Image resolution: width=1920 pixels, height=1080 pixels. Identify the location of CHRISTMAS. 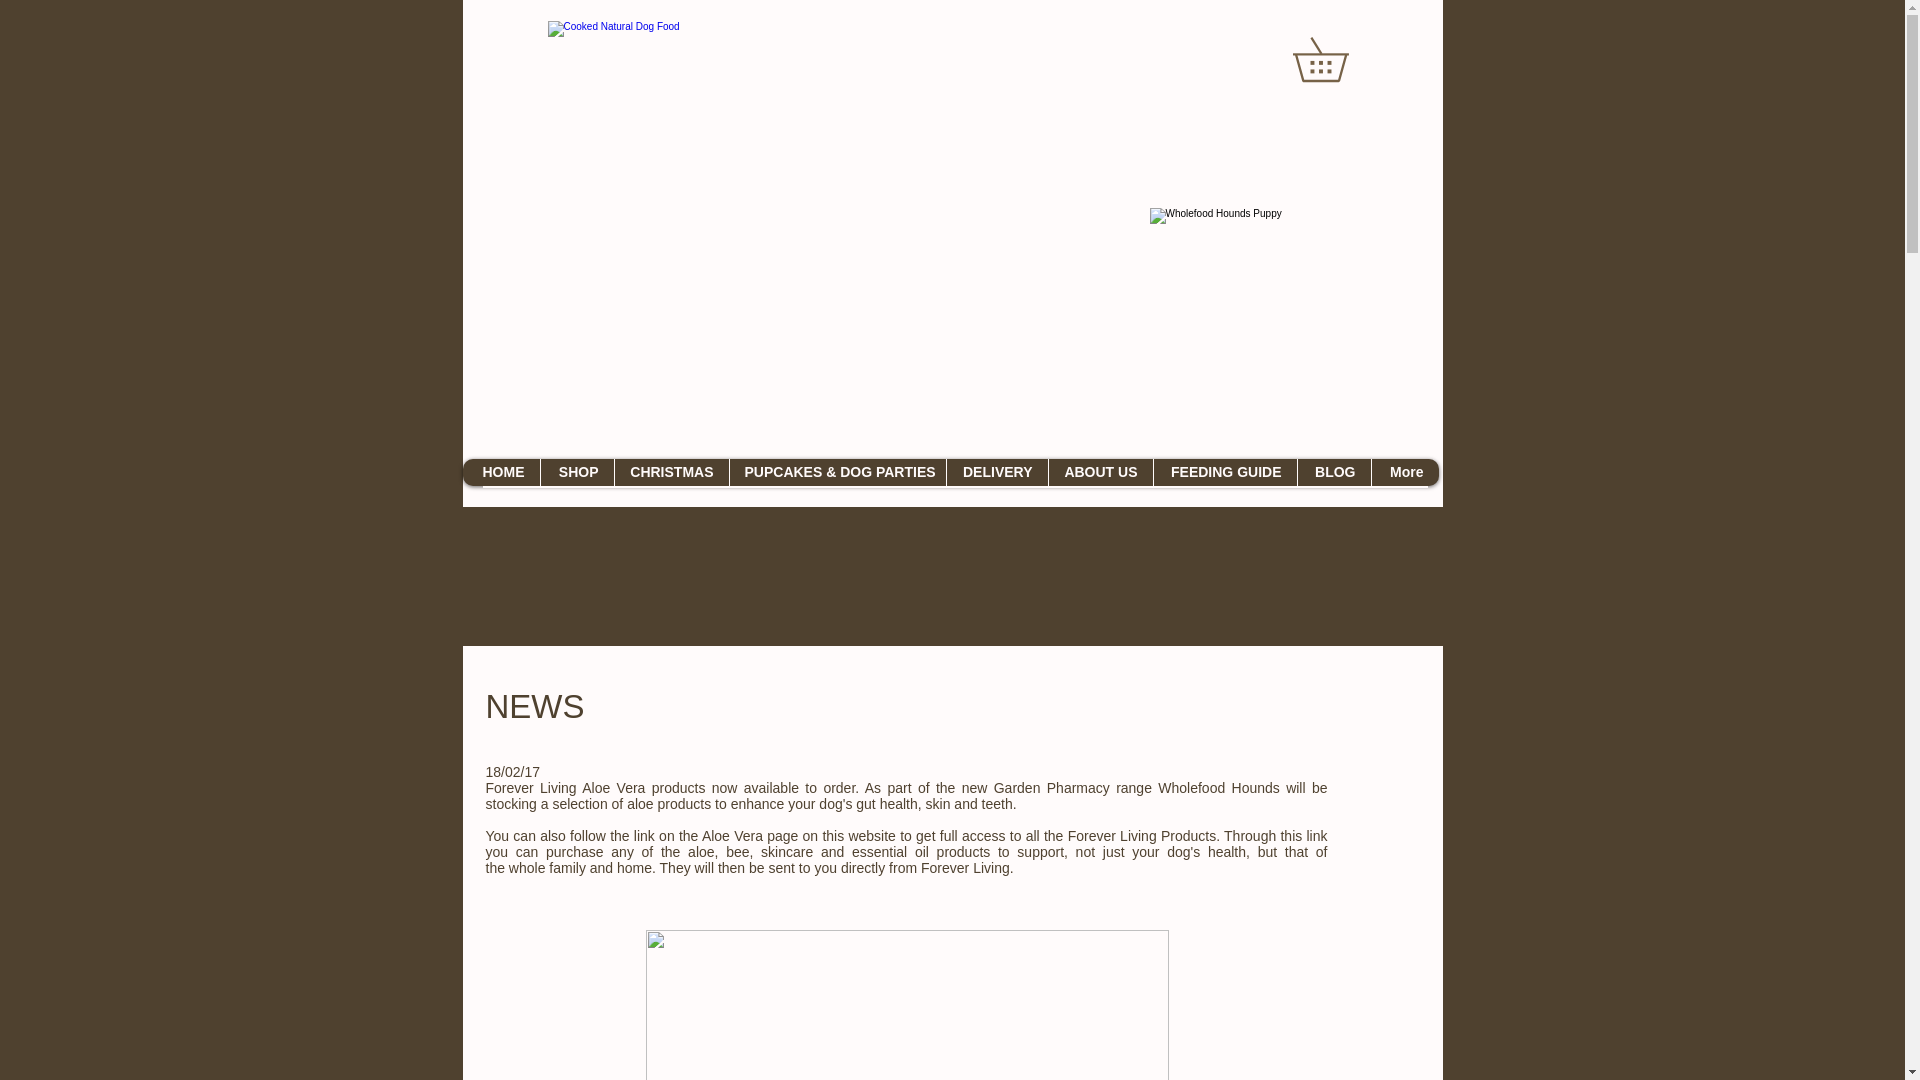
(672, 472).